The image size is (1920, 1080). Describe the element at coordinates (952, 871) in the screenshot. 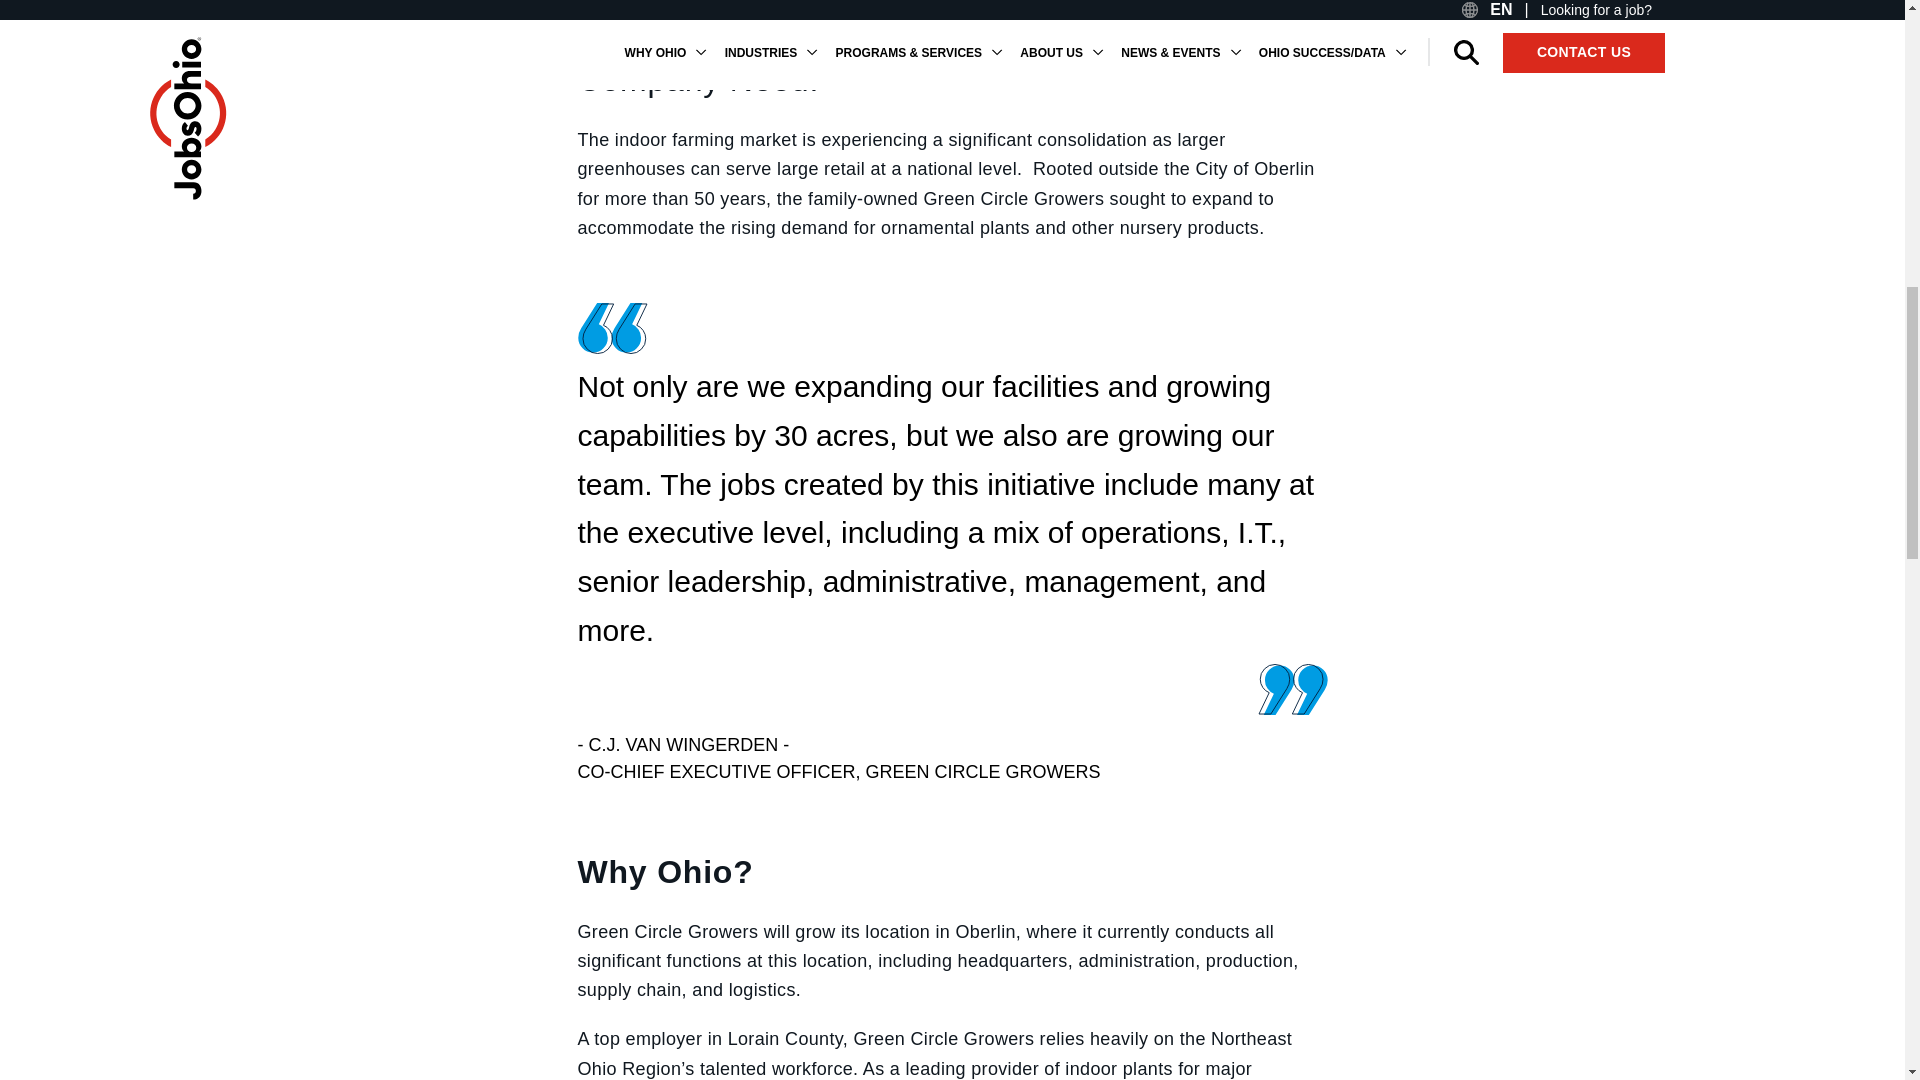

I see `Why Ohio?` at that location.